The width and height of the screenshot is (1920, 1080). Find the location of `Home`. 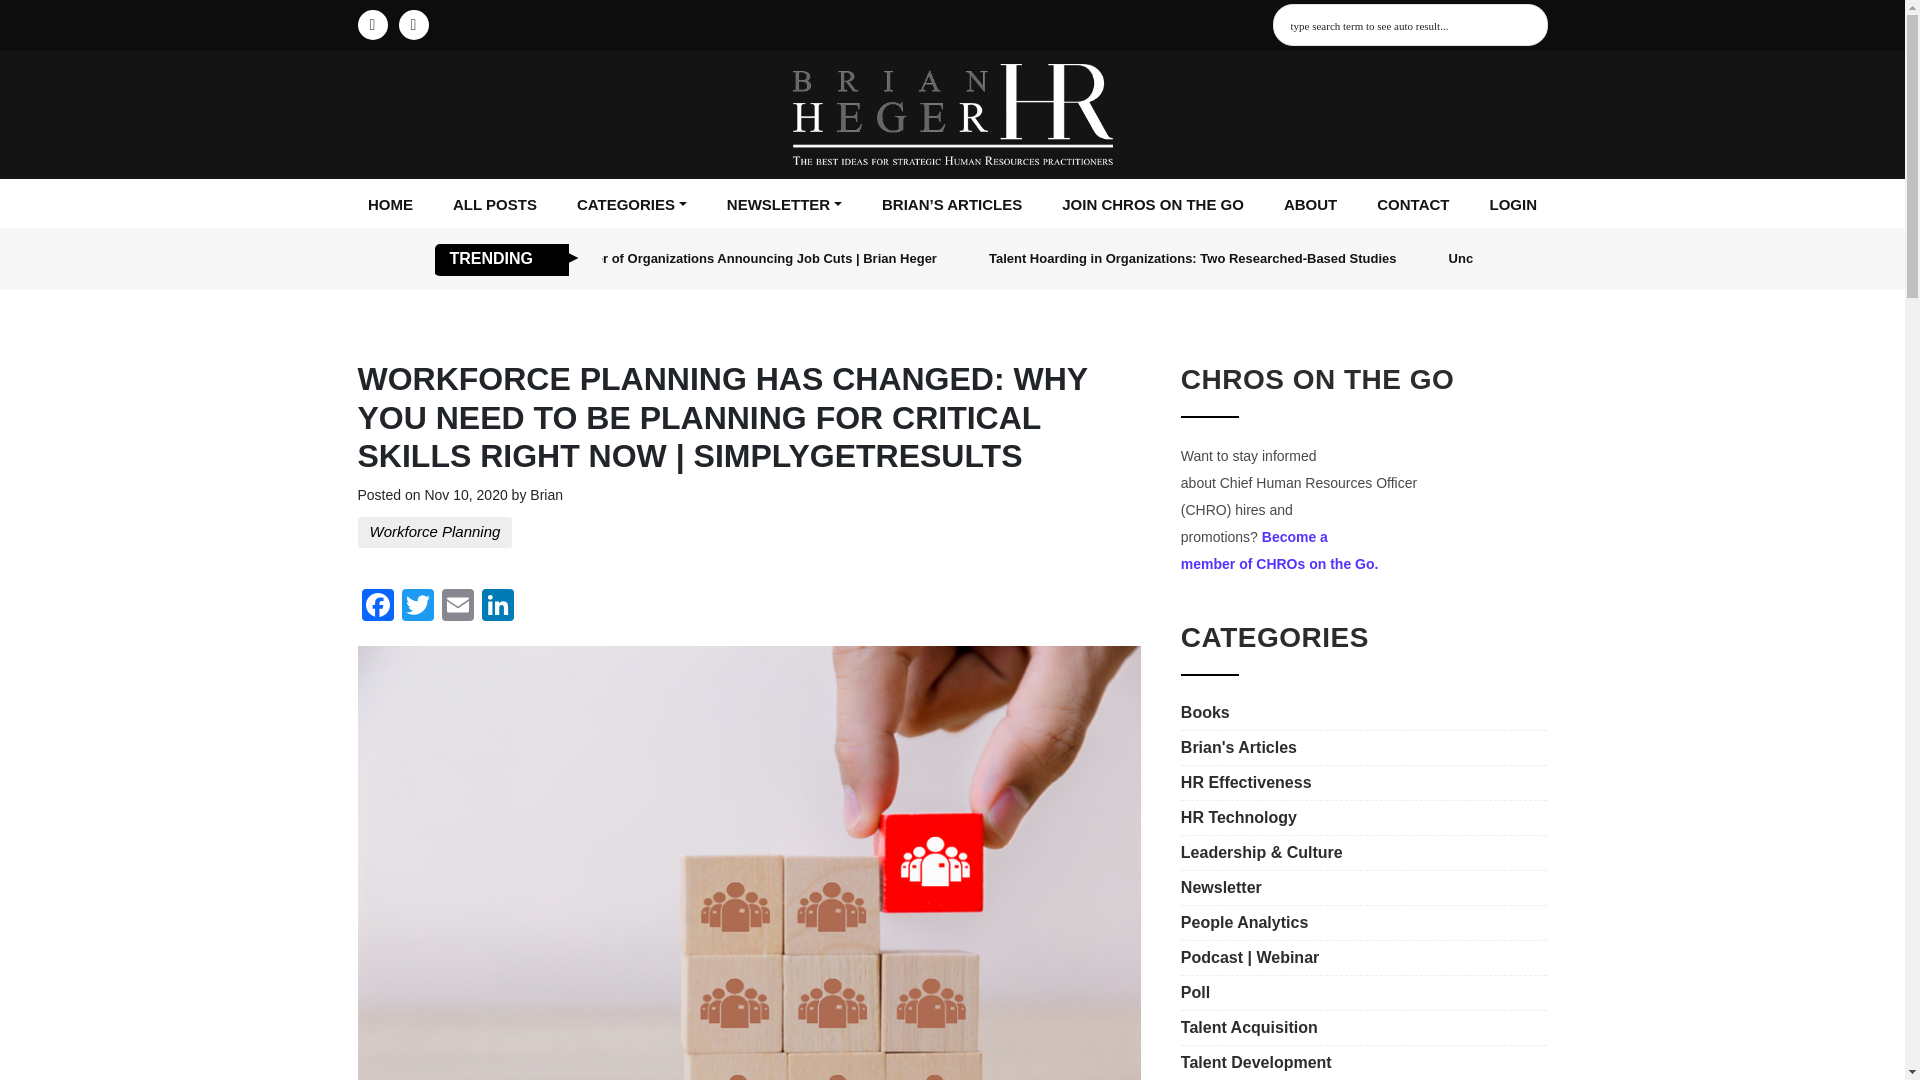

Home is located at coordinates (390, 206).